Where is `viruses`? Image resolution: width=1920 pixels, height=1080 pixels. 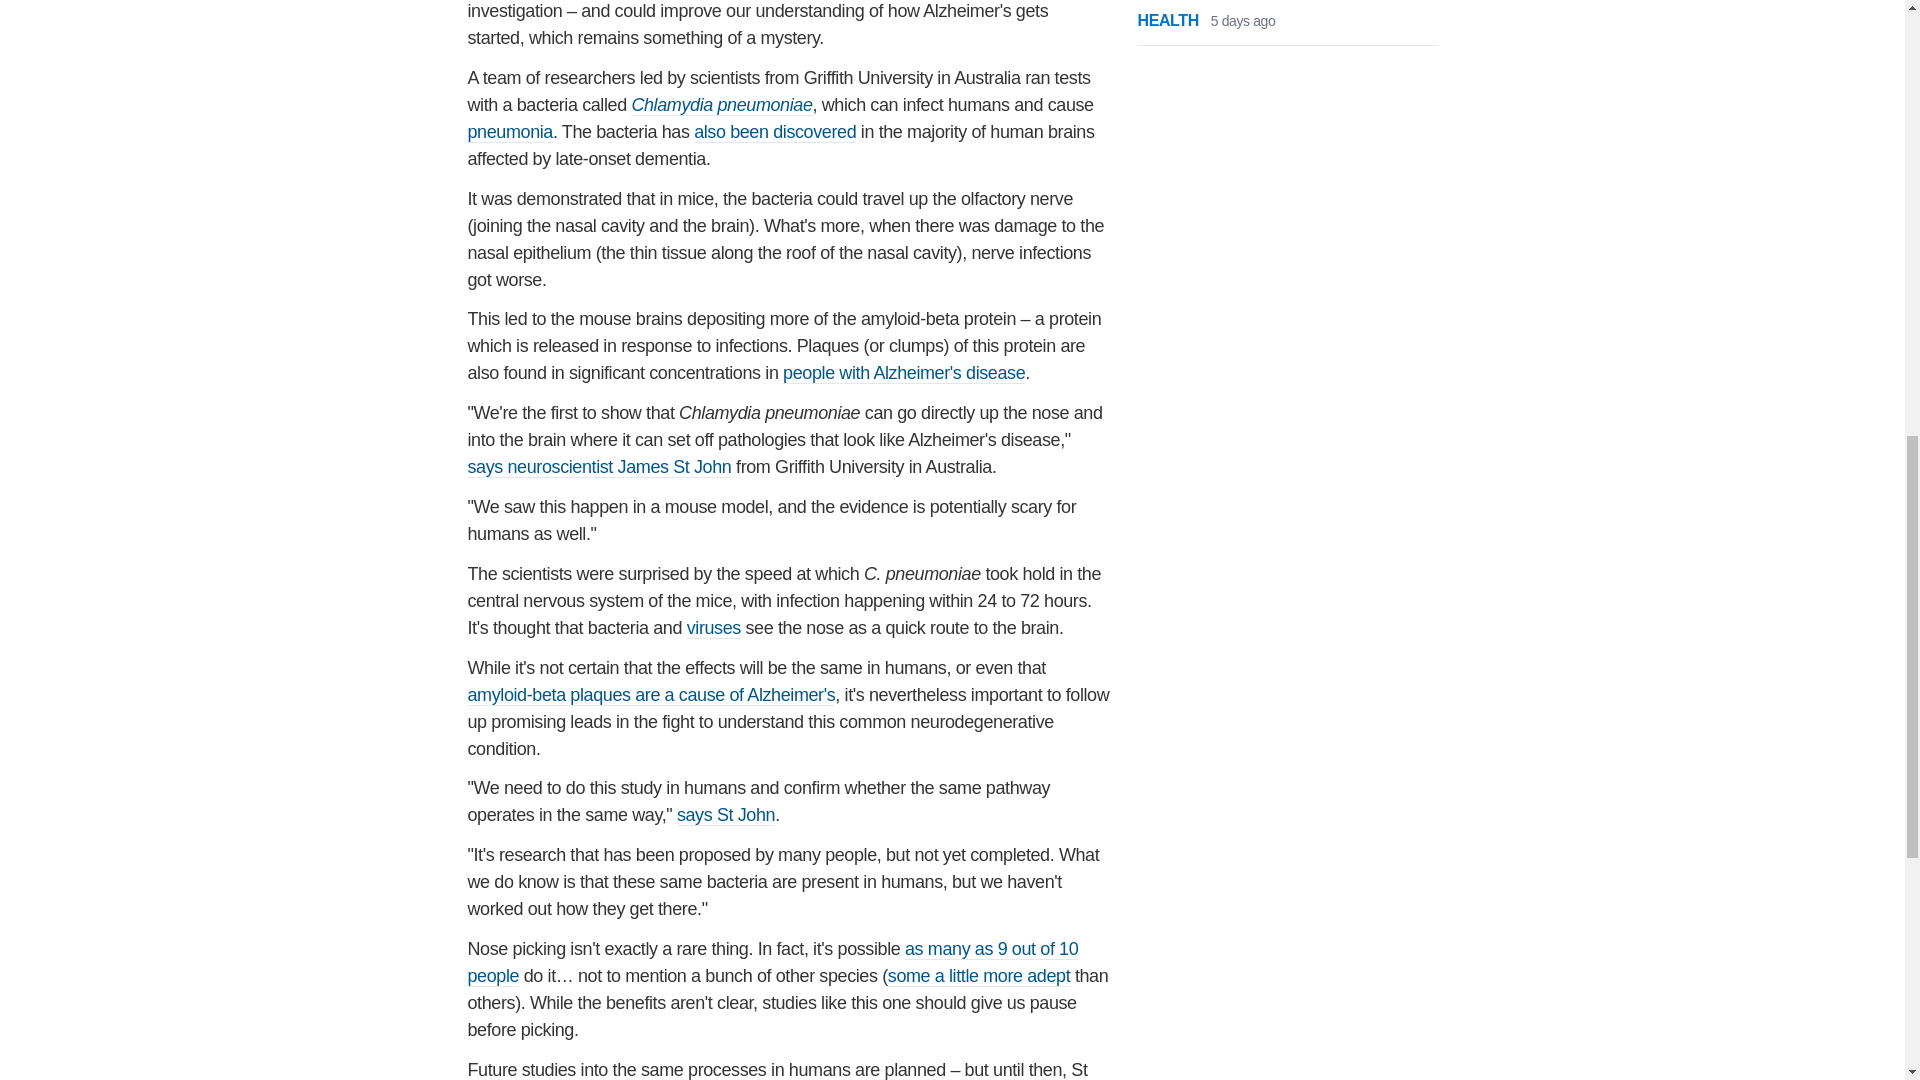 viruses is located at coordinates (714, 628).